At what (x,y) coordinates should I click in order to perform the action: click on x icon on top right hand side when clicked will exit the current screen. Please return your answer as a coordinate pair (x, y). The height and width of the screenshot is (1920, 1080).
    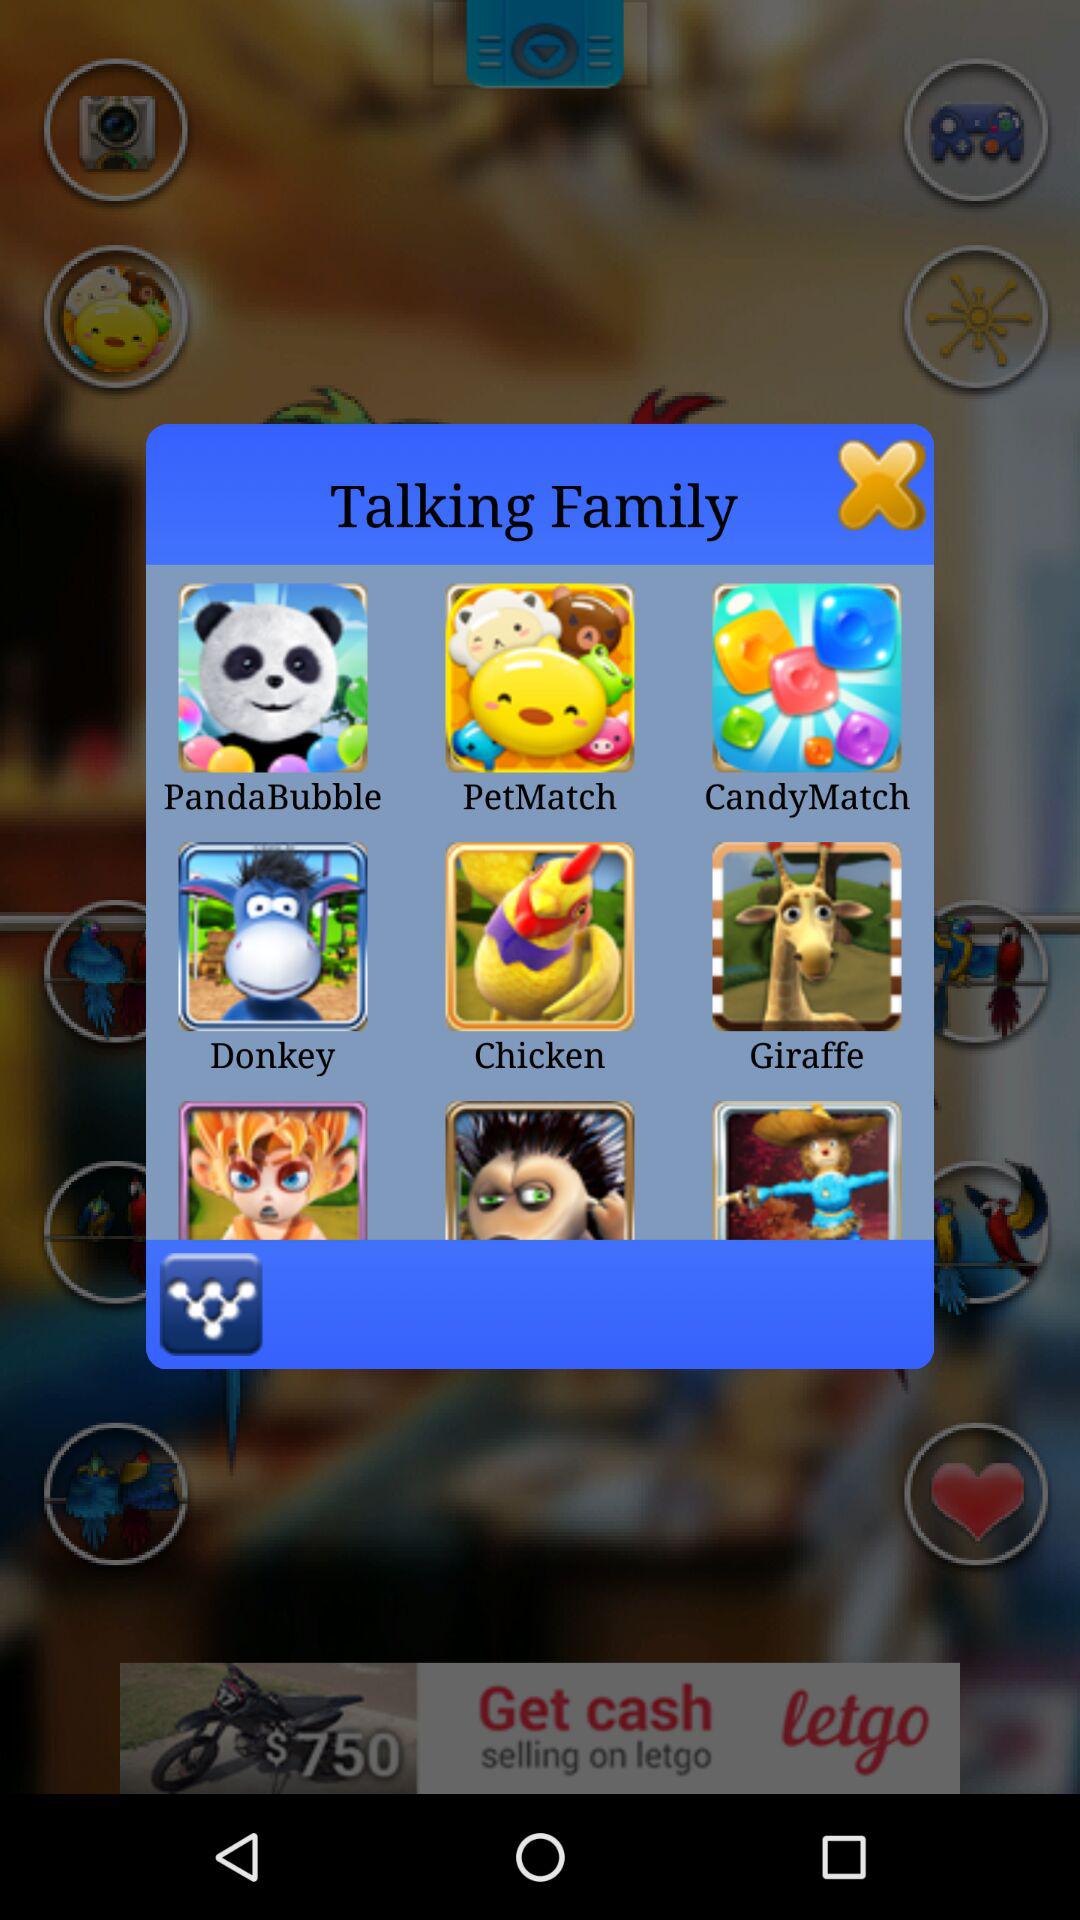
    Looking at the image, I should click on (882, 484).